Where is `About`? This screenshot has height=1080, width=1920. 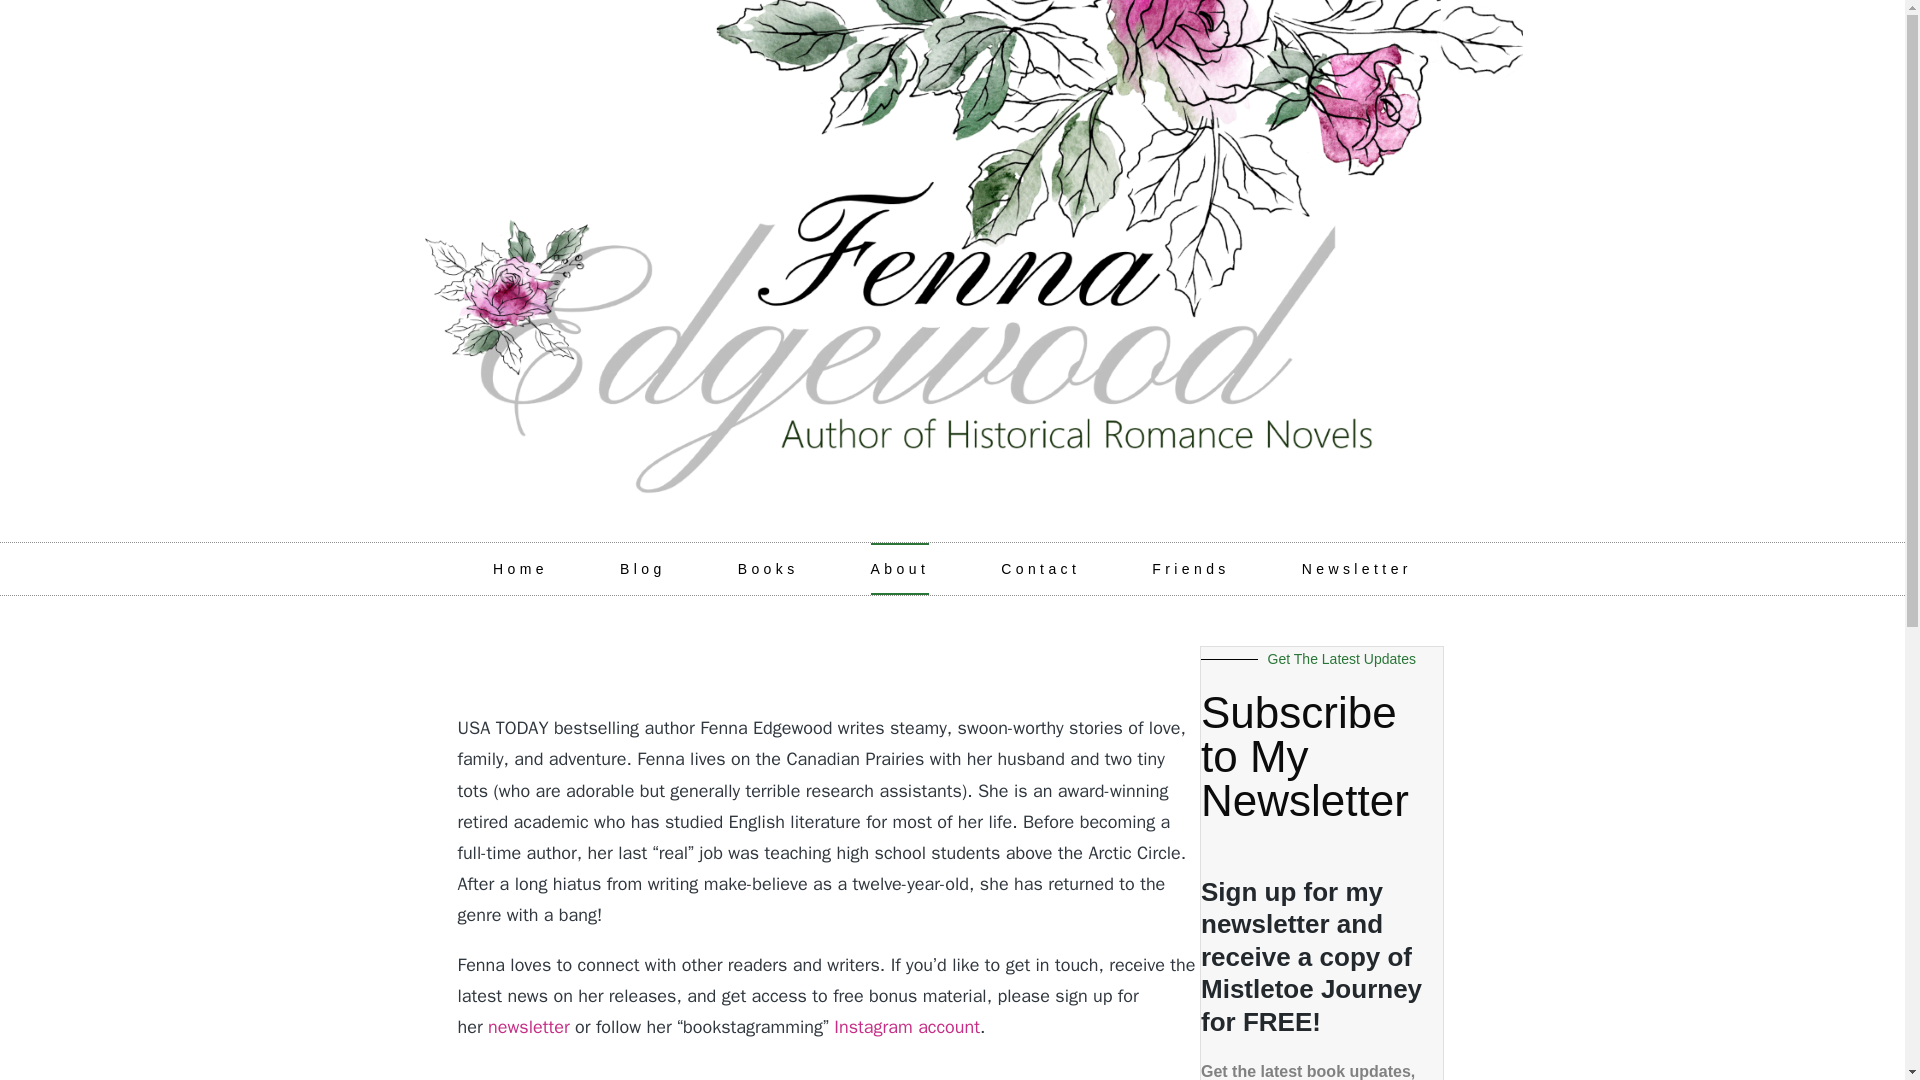 About is located at coordinates (900, 569).